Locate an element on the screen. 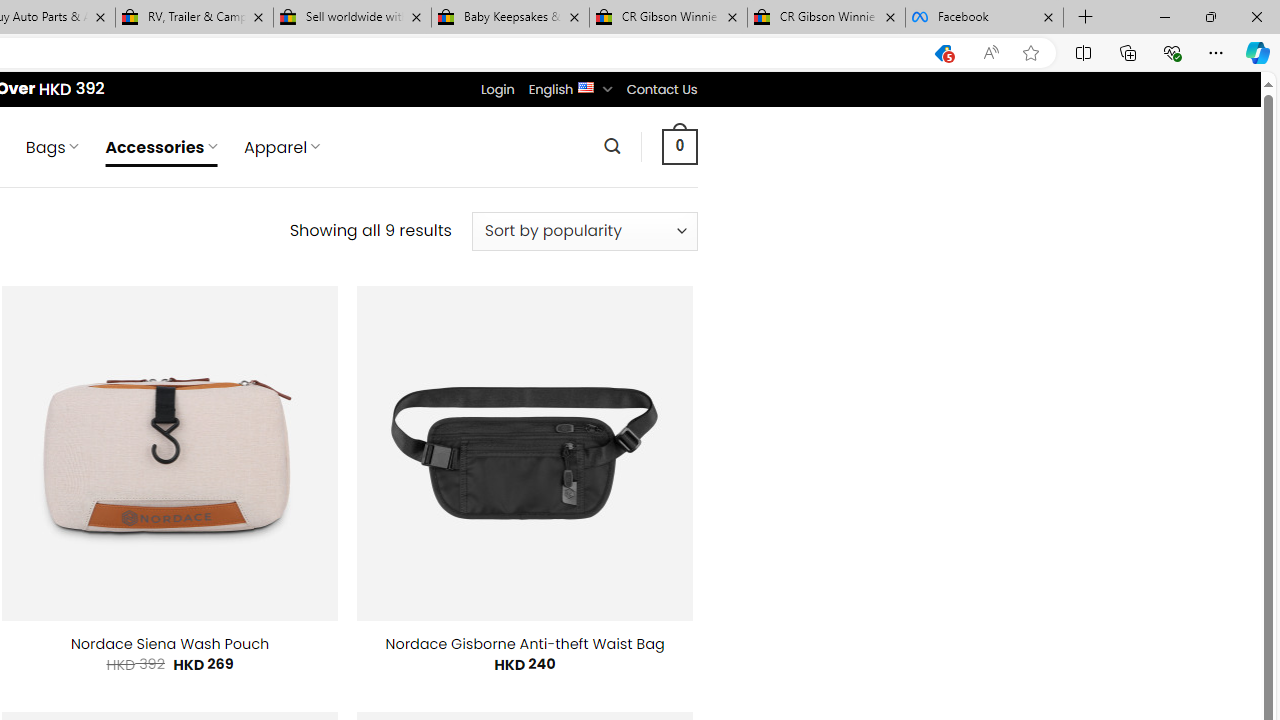 The width and height of the screenshot is (1280, 720). Nordace Gisborne Anti-theft Waist Bag is located at coordinates (525, 644).